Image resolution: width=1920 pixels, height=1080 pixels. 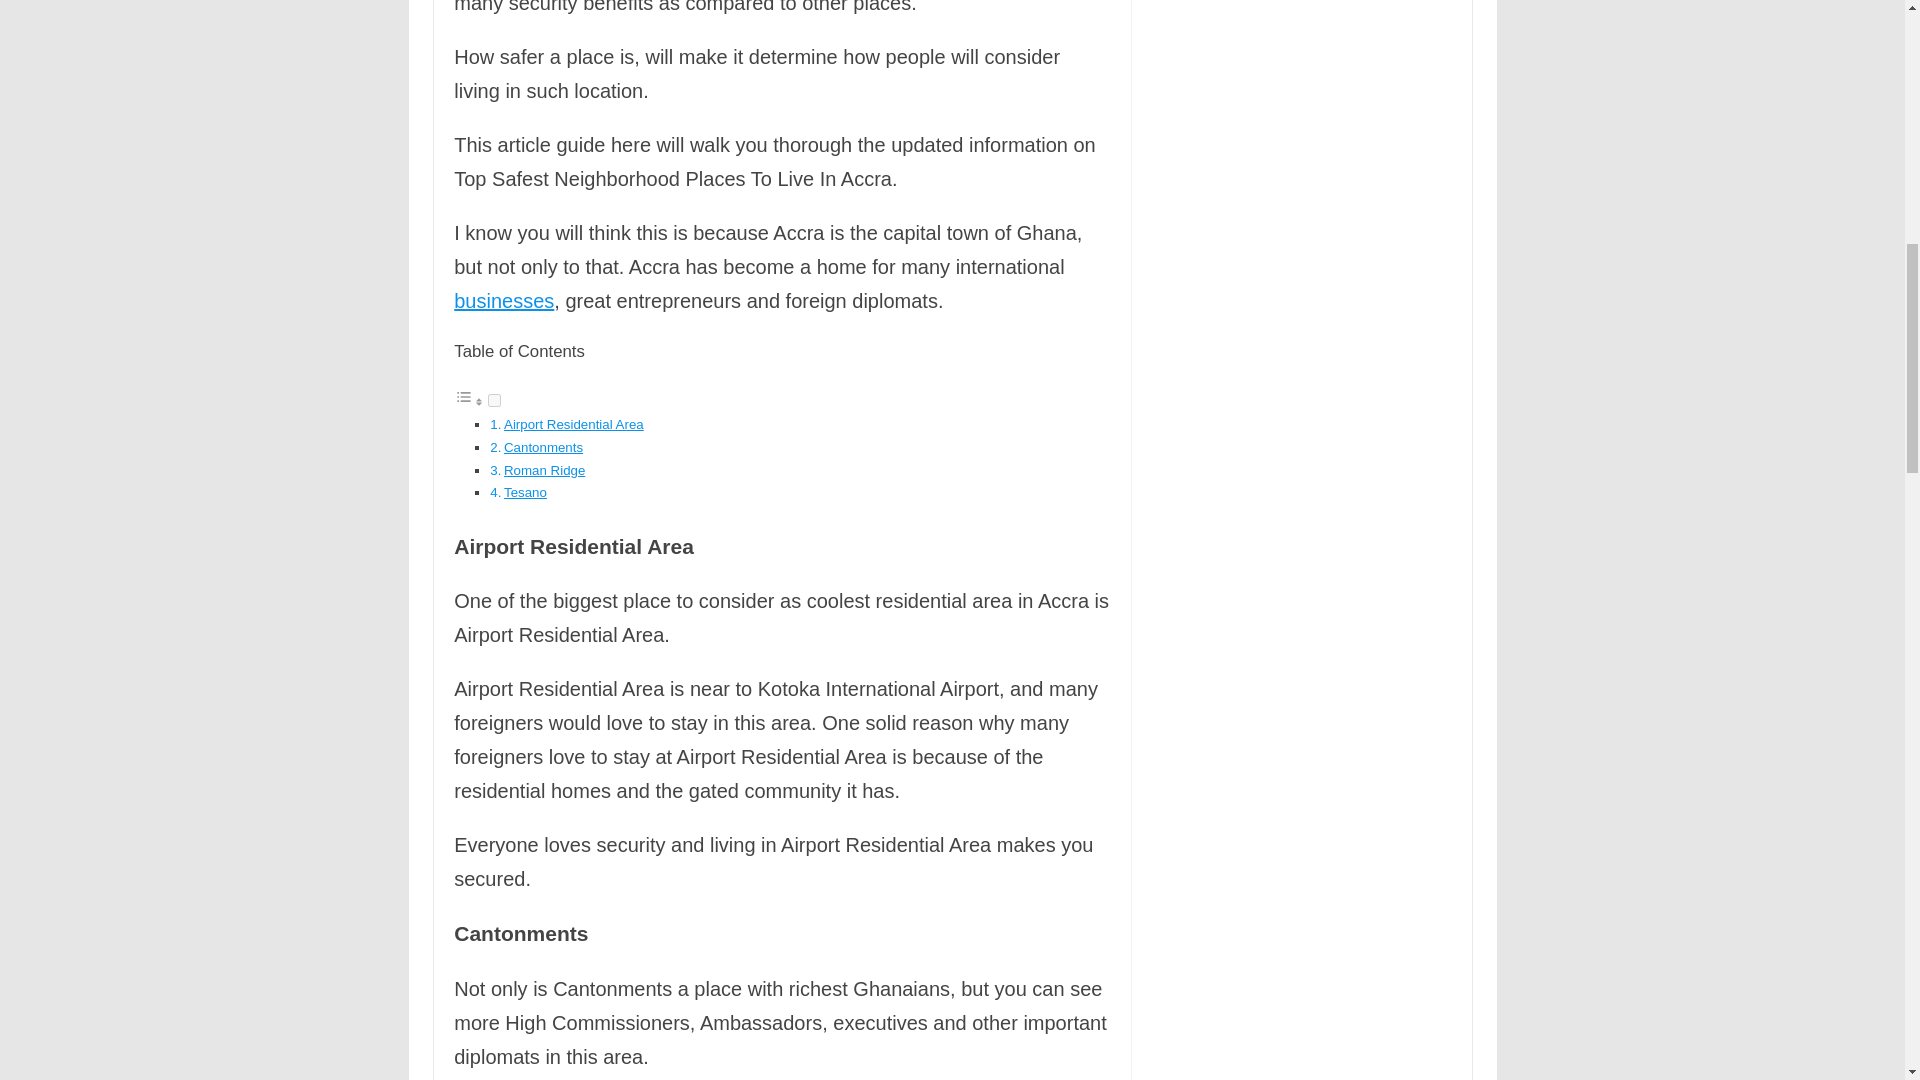 I want to click on on, so click(x=494, y=400).